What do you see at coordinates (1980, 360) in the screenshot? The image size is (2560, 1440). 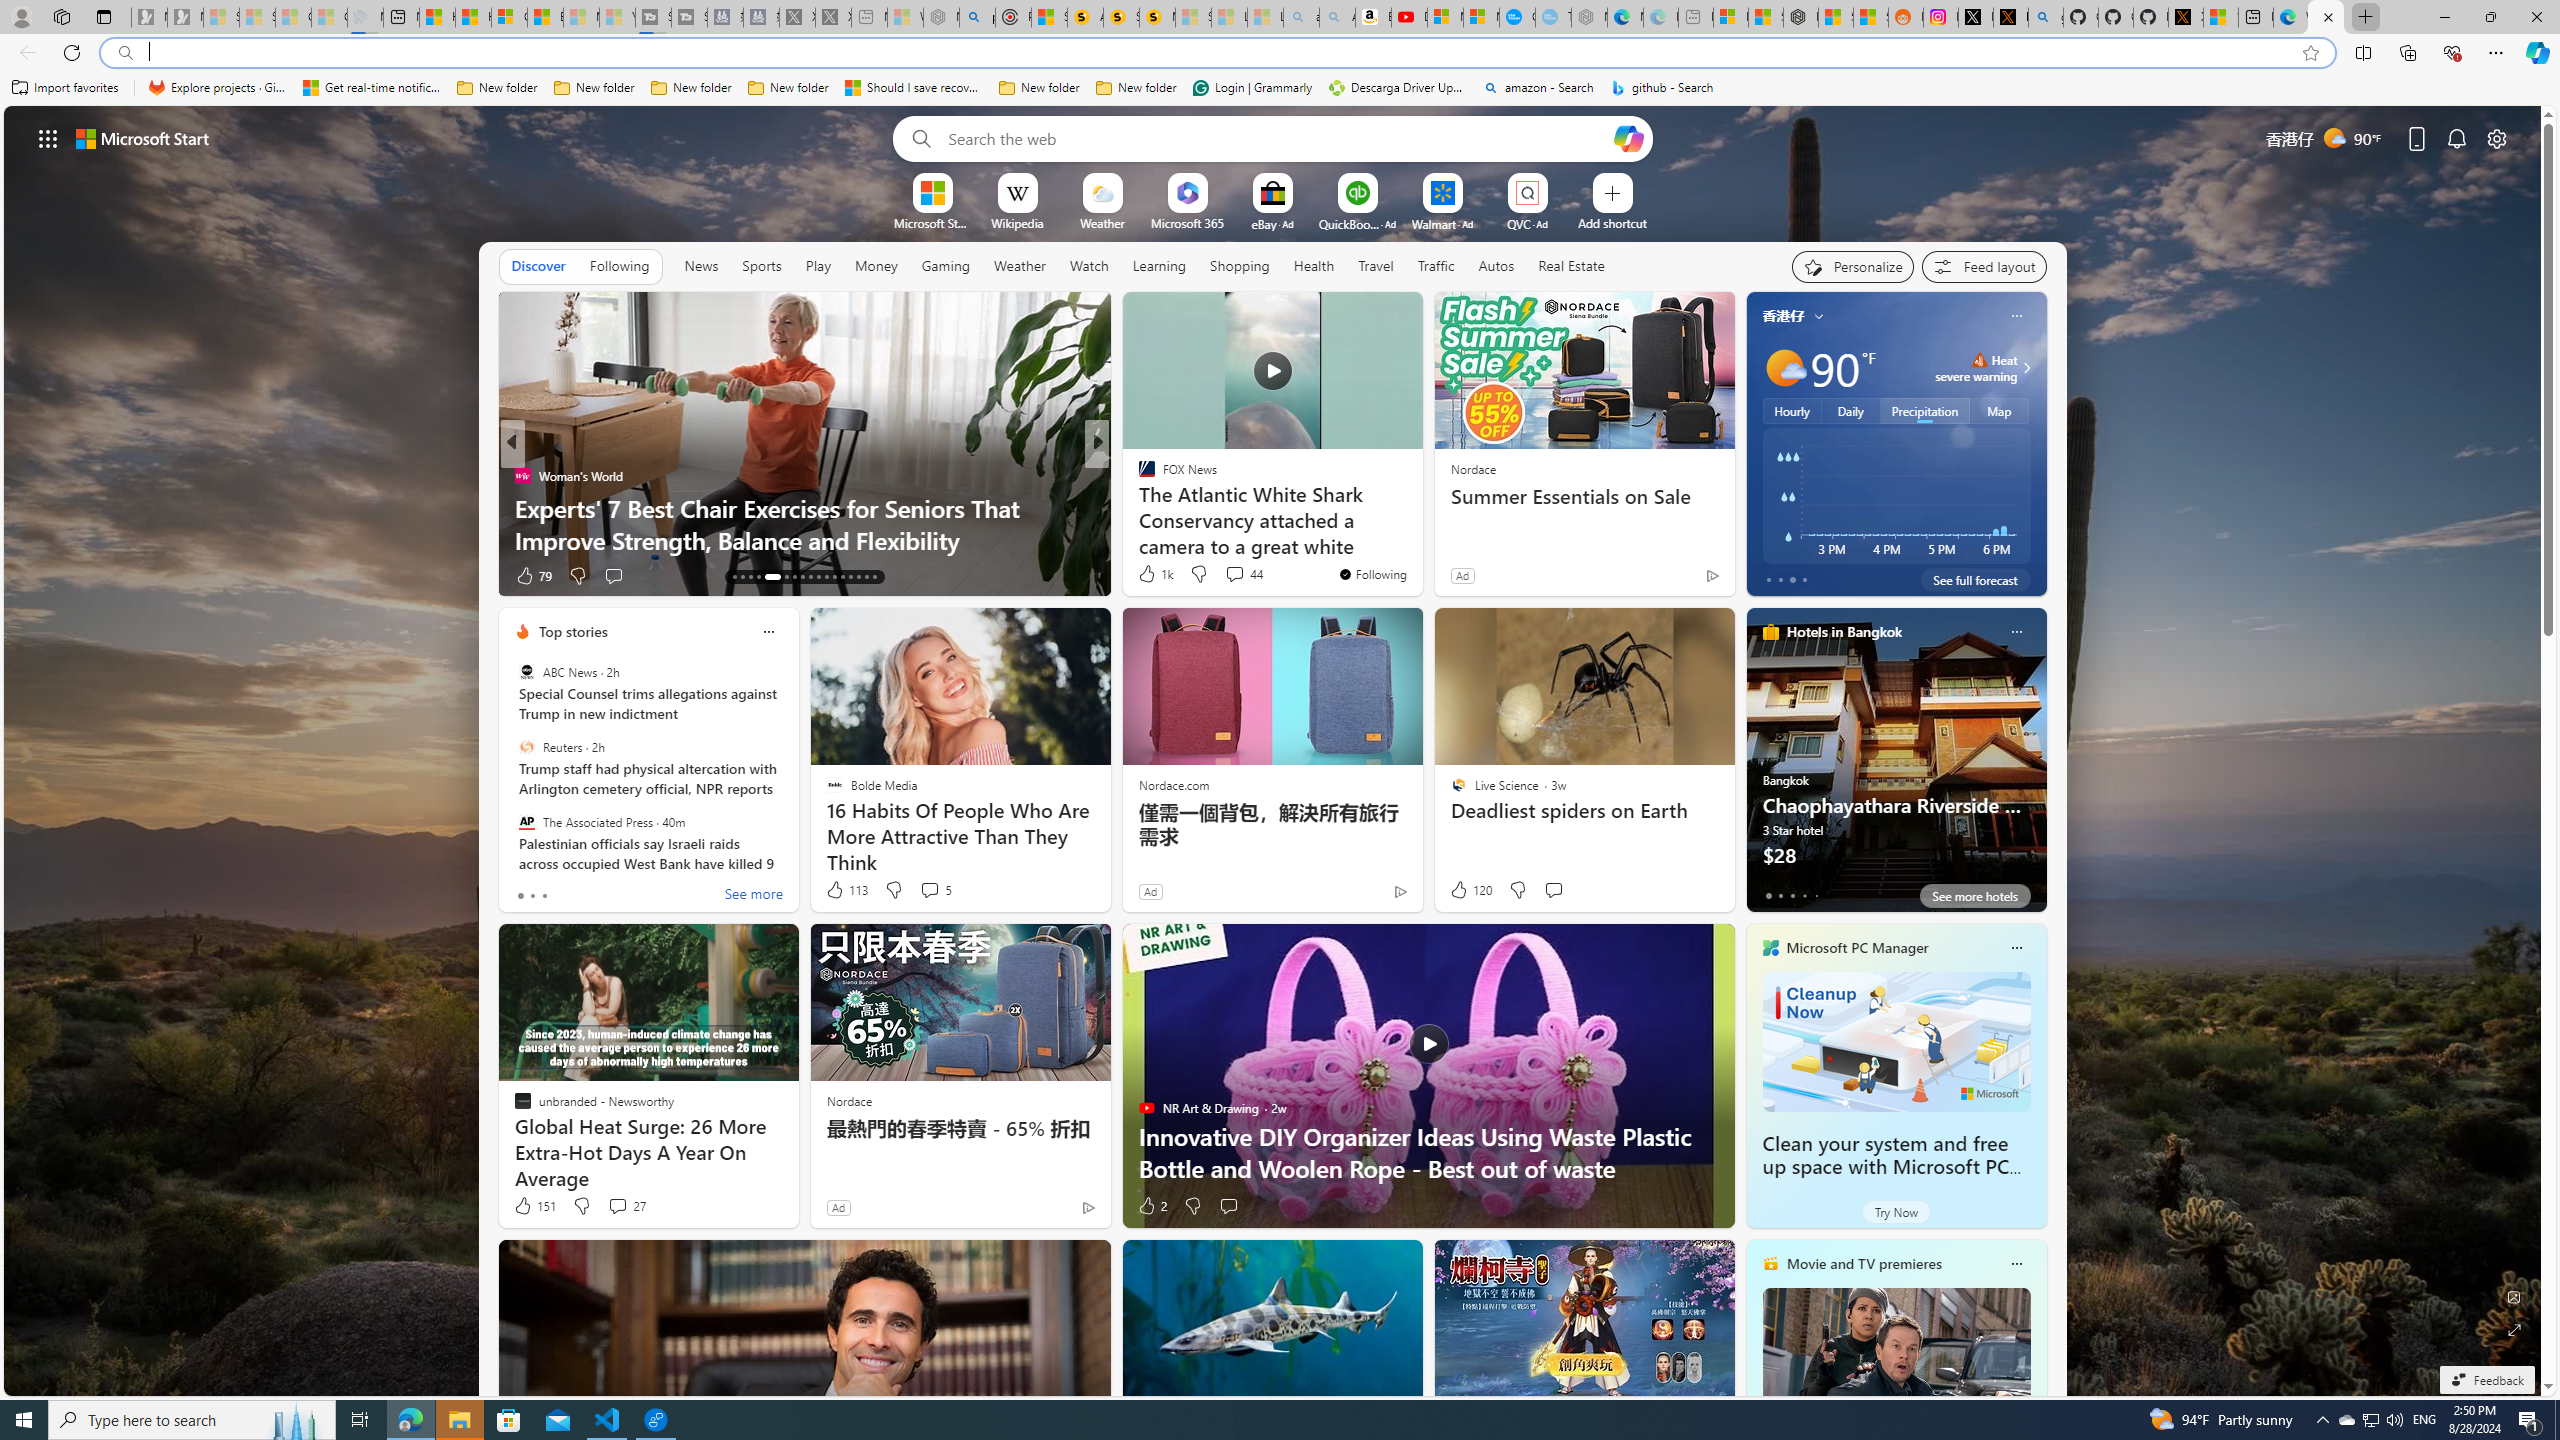 I see `Heat - Severe` at bounding box center [1980, 360].